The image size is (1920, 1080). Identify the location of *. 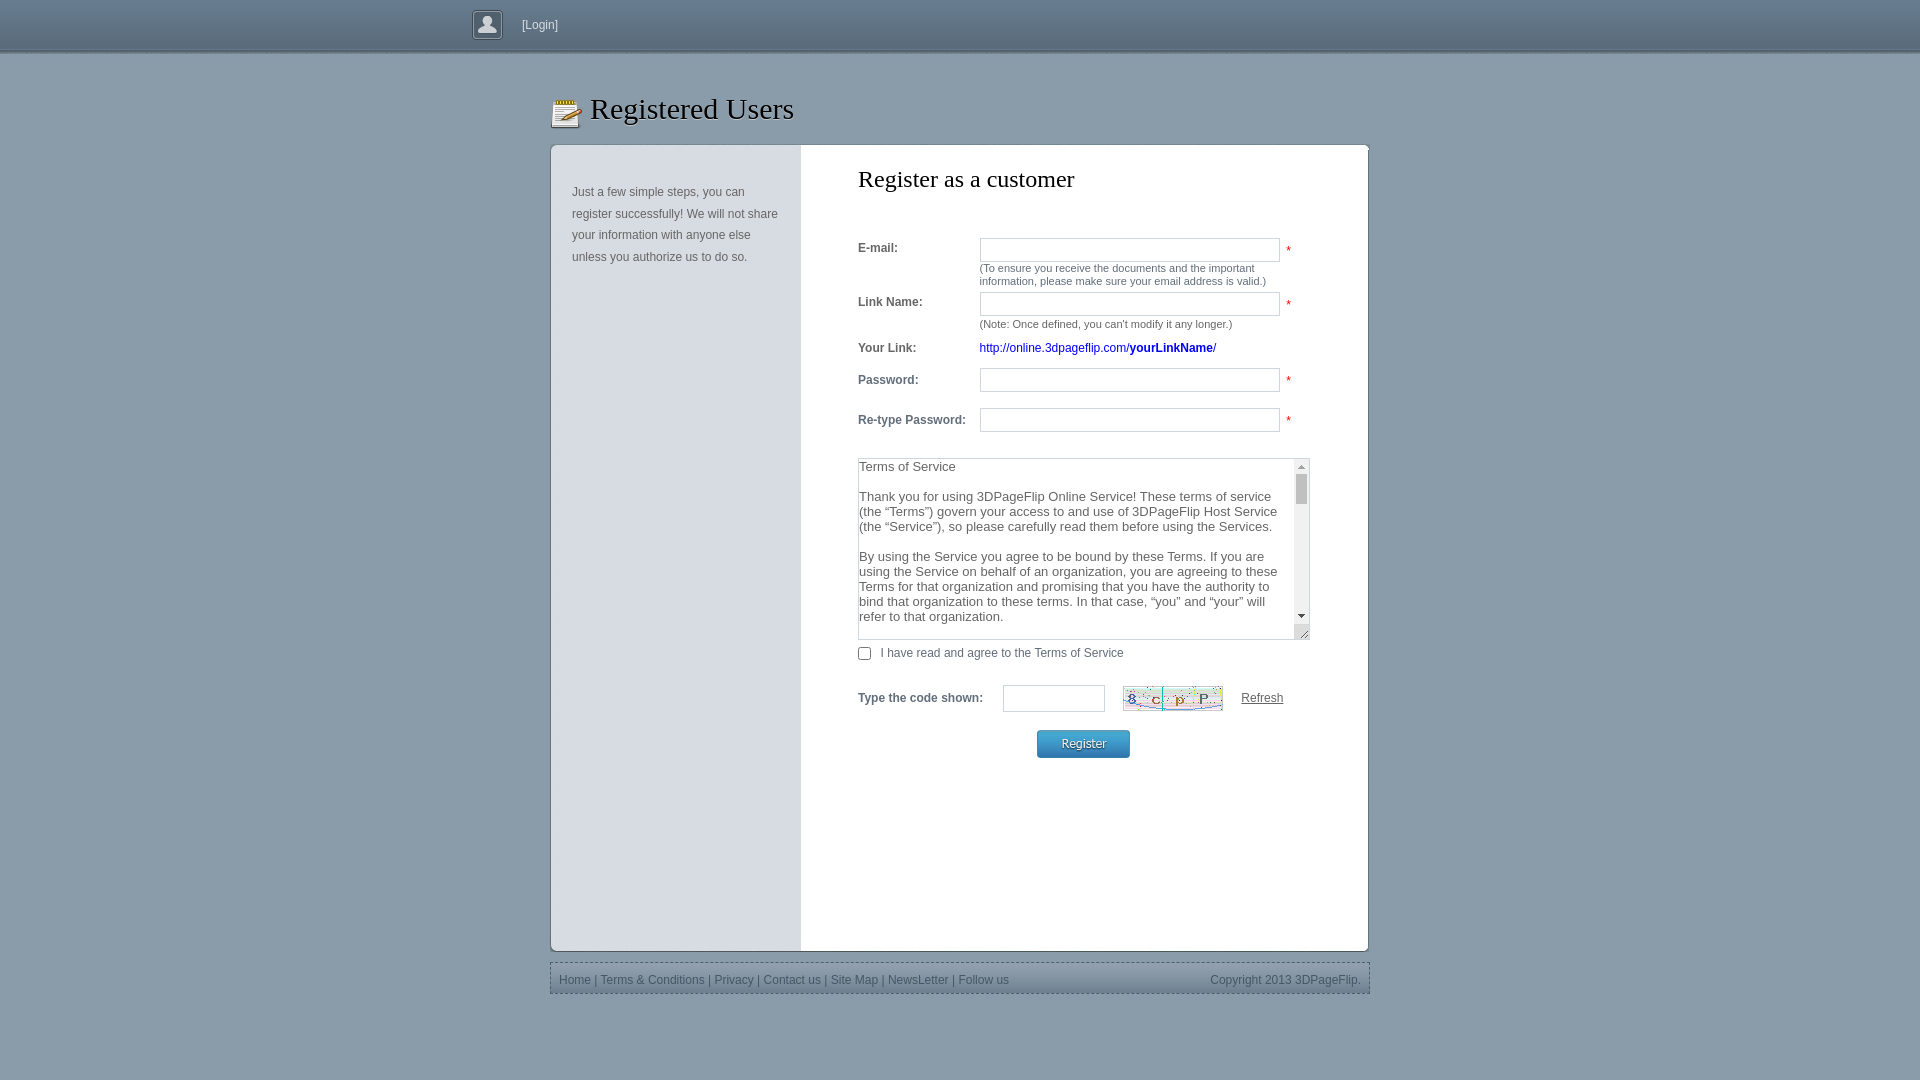
(1288, 380).